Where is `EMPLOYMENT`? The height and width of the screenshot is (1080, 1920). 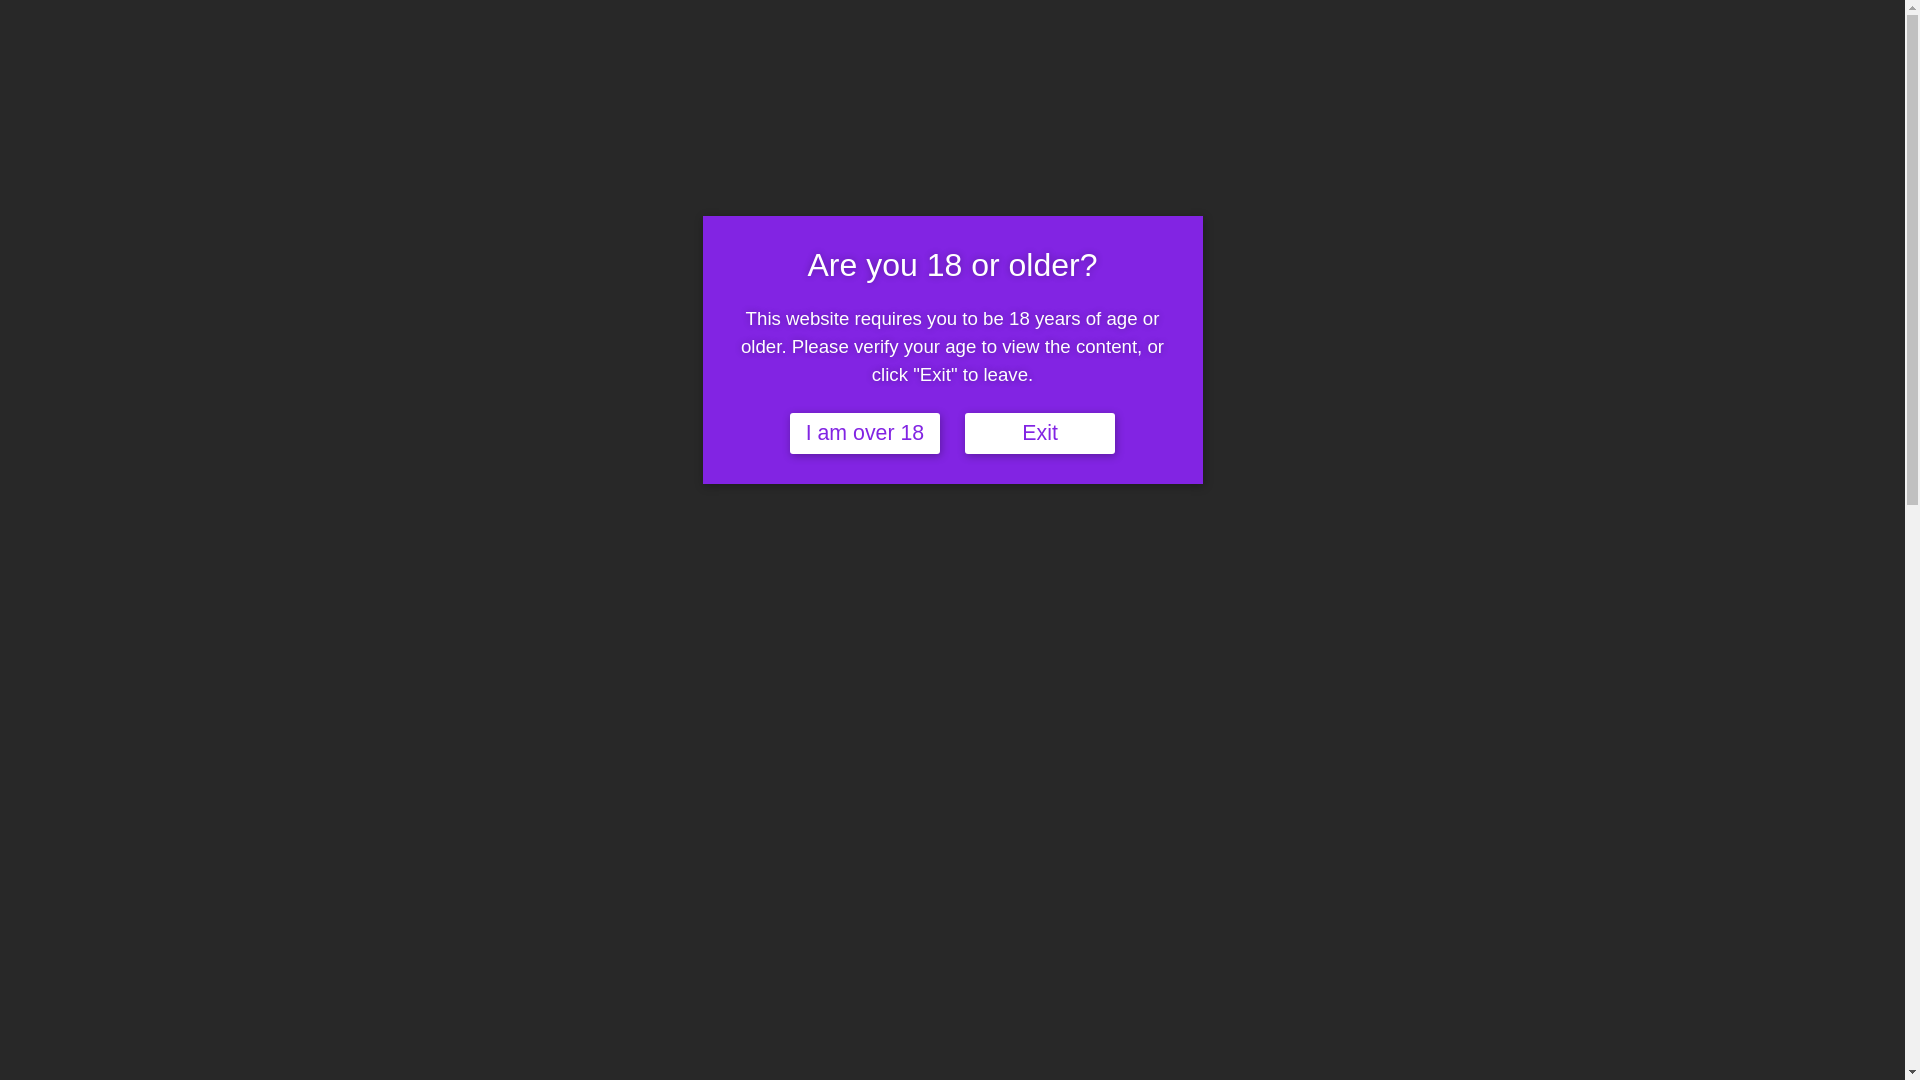 EMPLOYMENT is located at coordinates (1741, 24).